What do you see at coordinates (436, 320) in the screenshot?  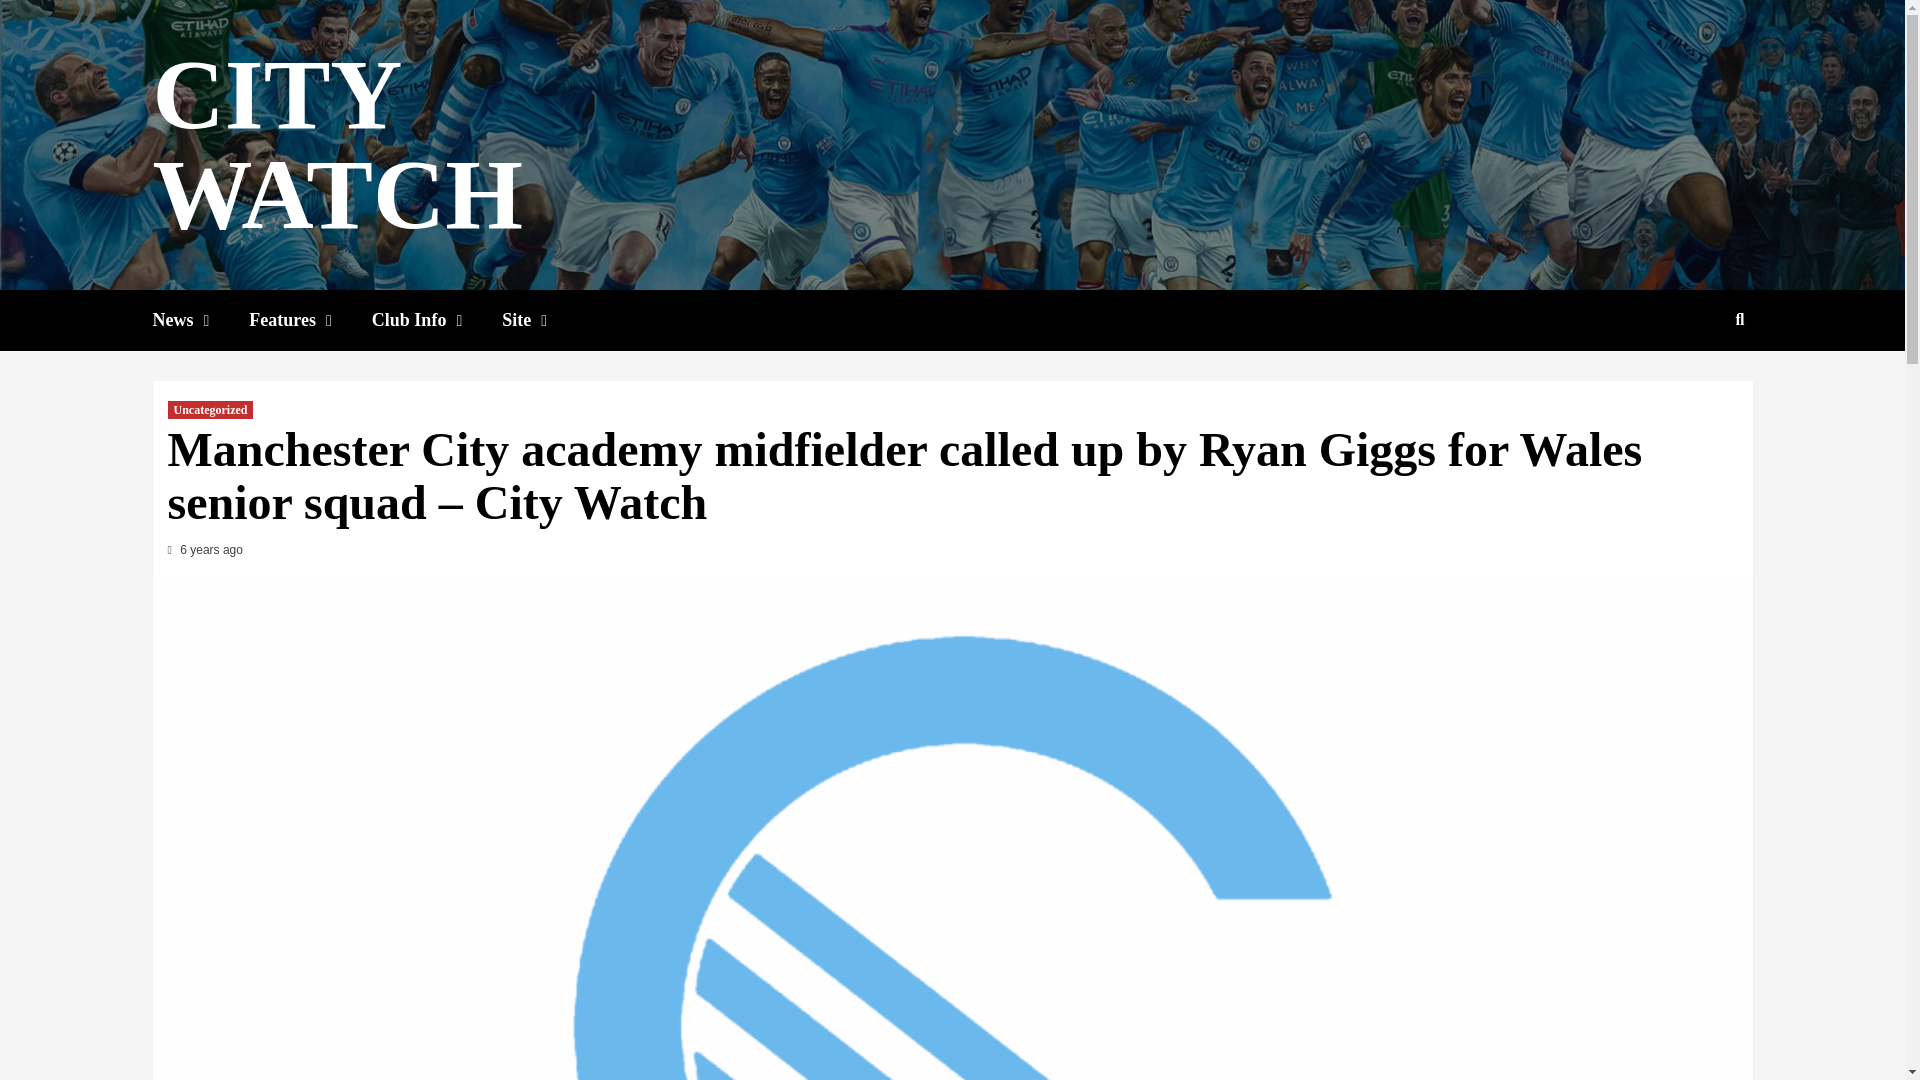 I see `Club Info` at bounding box center [436, 320].